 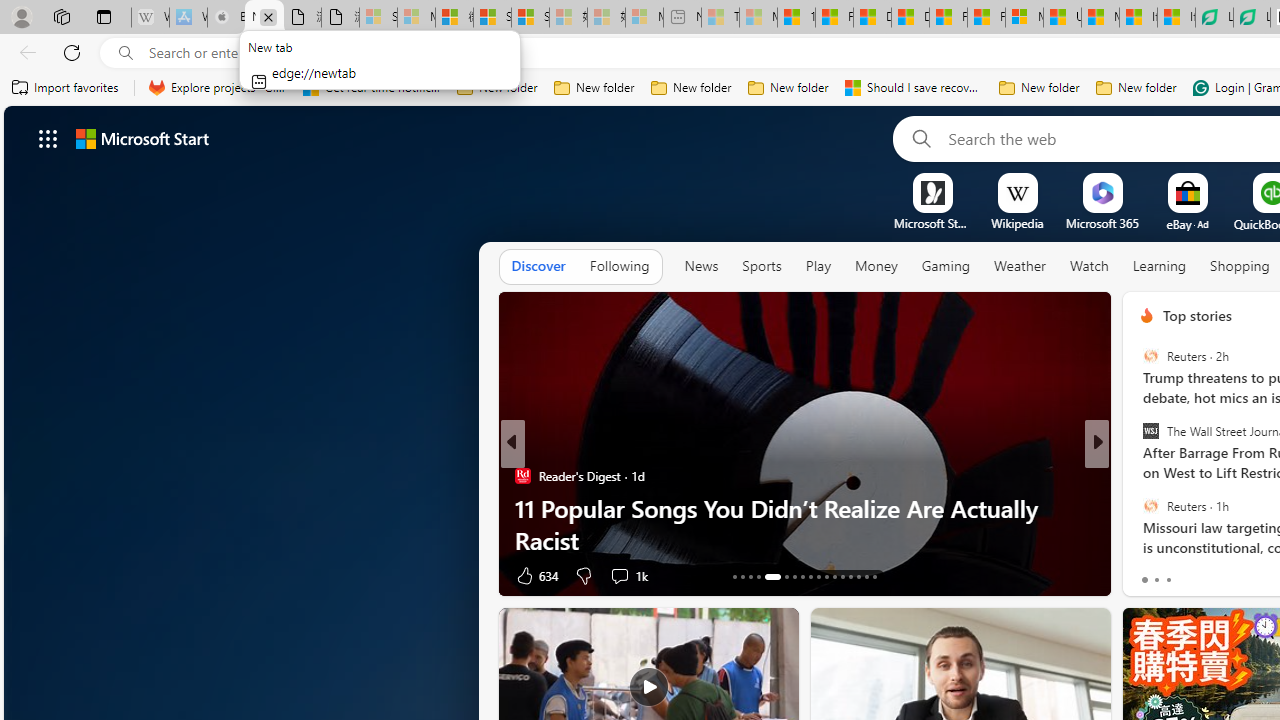 I want to click on AutomationID: tab-42, so click(x=850, y=576).